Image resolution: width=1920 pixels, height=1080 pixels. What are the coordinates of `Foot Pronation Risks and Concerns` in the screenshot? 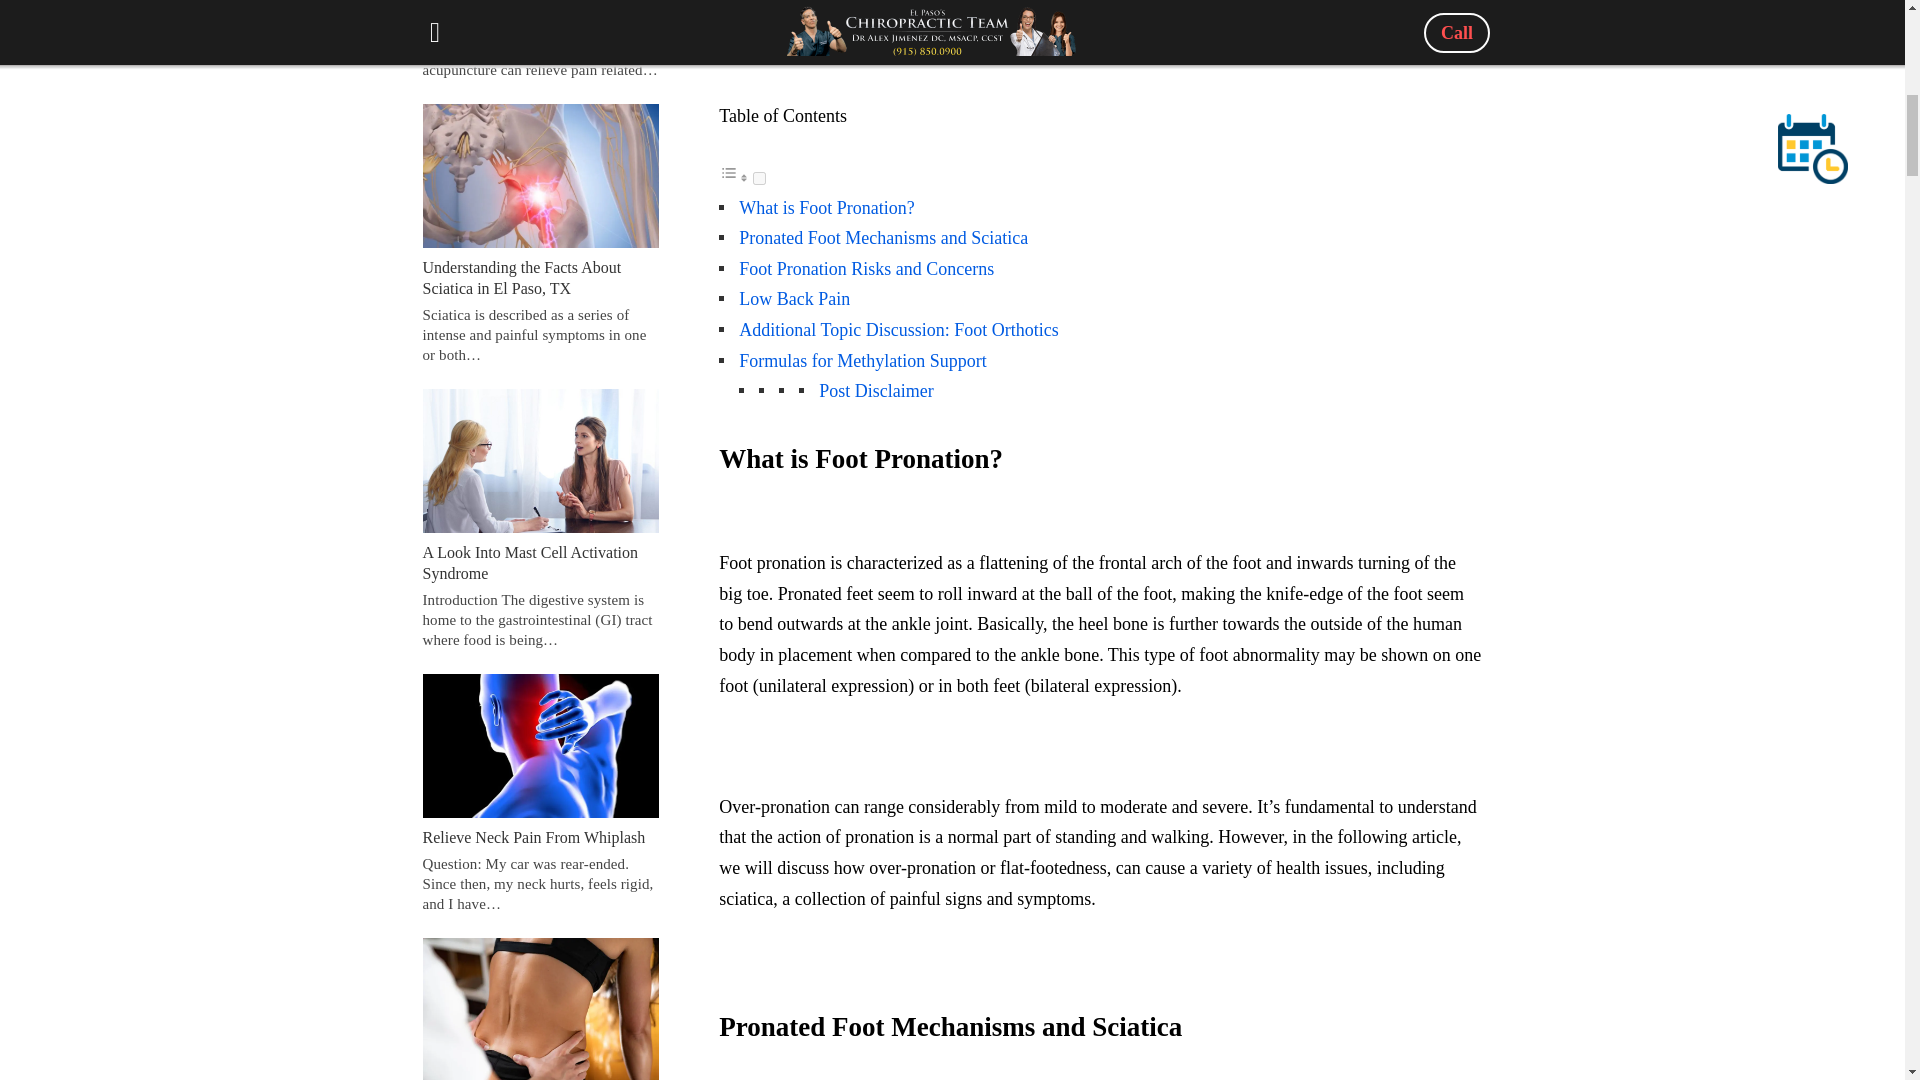 It's located at (866, 268).